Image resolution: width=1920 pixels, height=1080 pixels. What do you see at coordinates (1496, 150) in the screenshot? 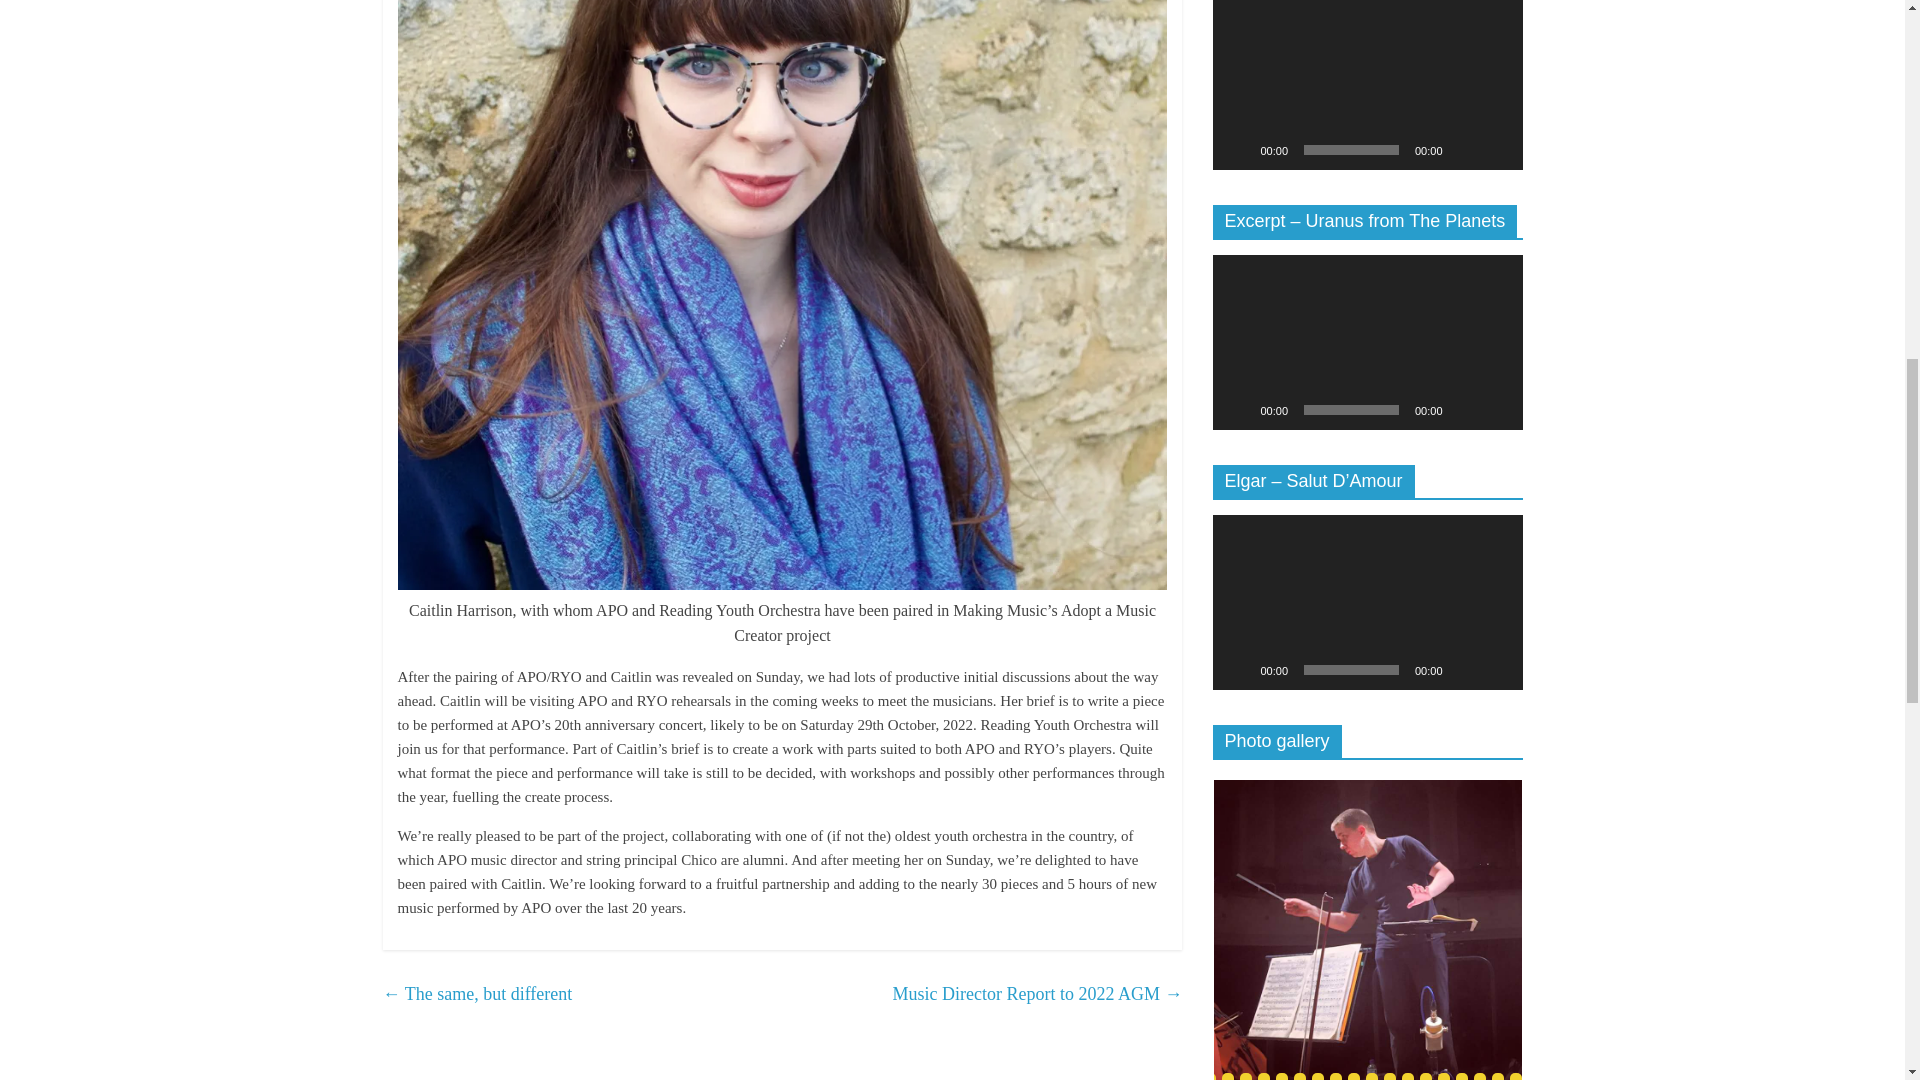
I see `Fullscreen` at bounding box center [1496, 150].